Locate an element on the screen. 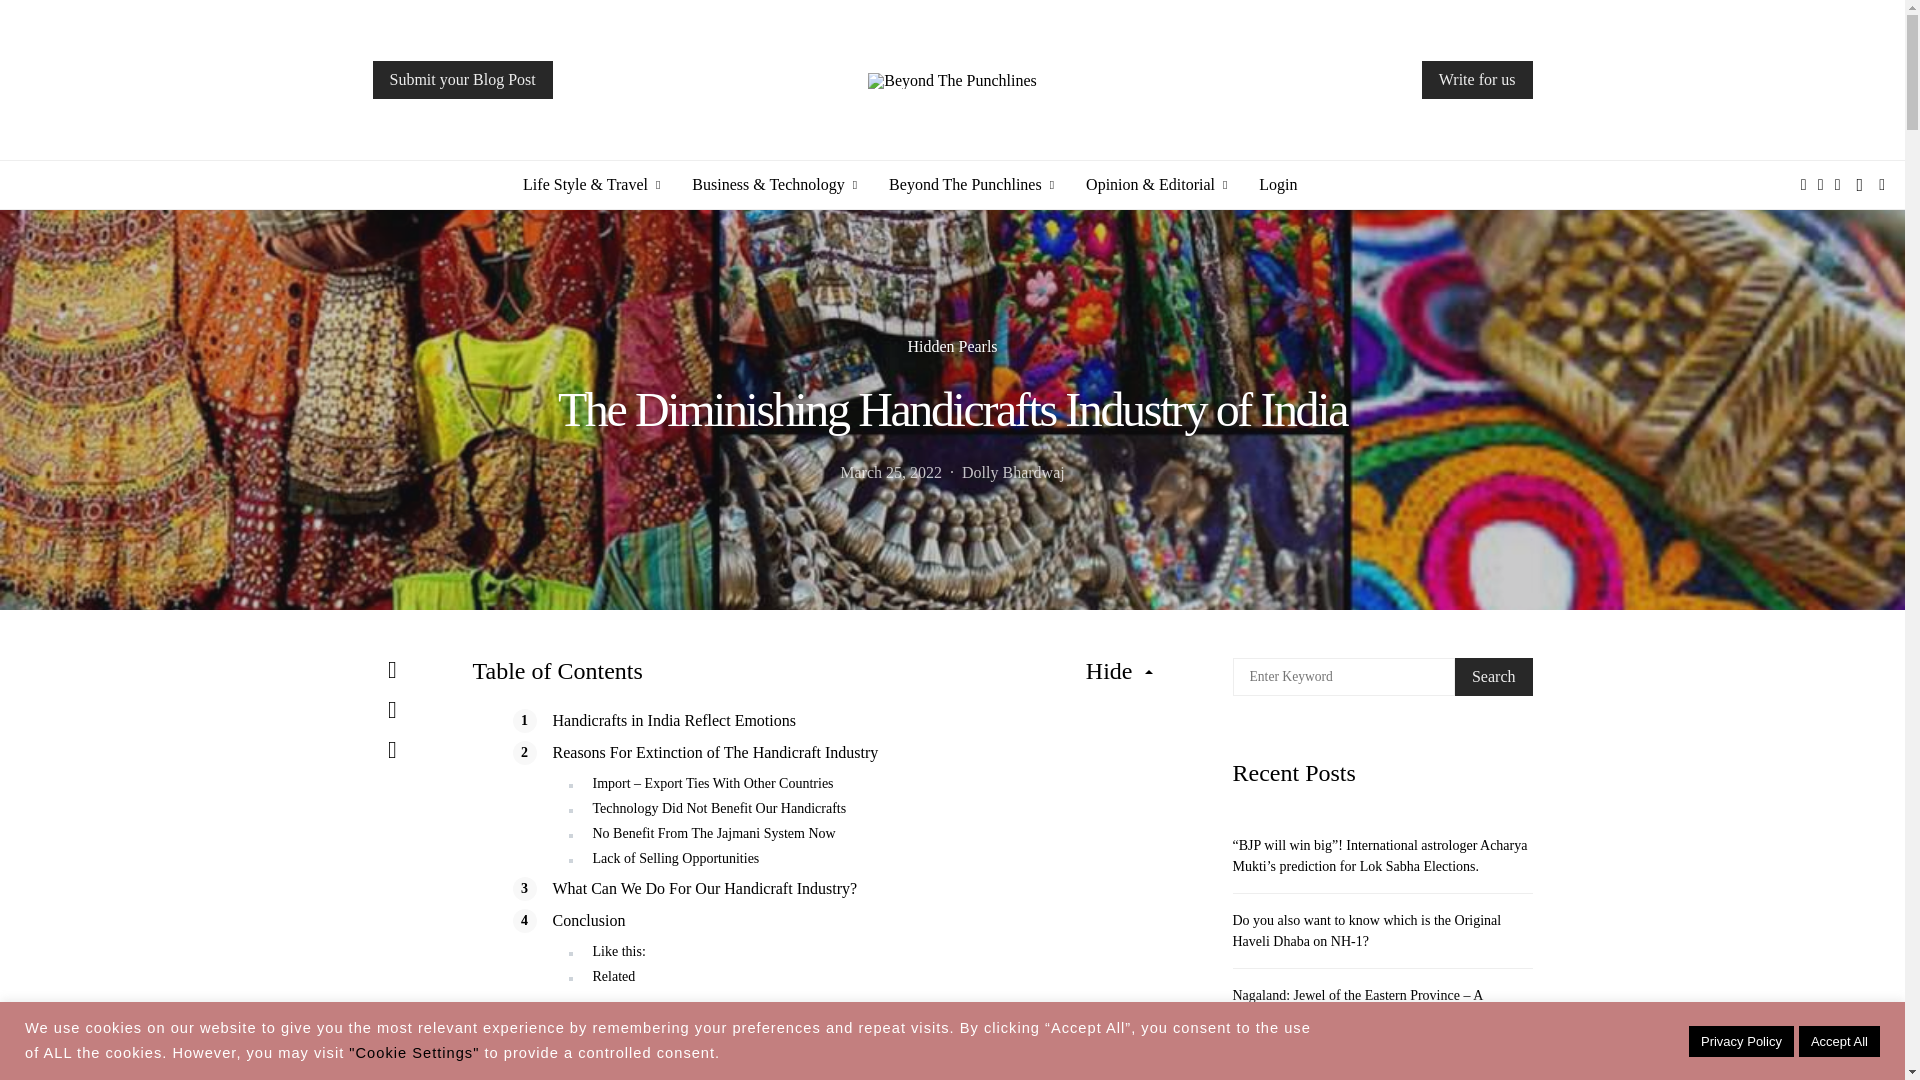 This screenshot has height=1080, width=1920. Submit your Blog Post is located at coordinates (462, 80).